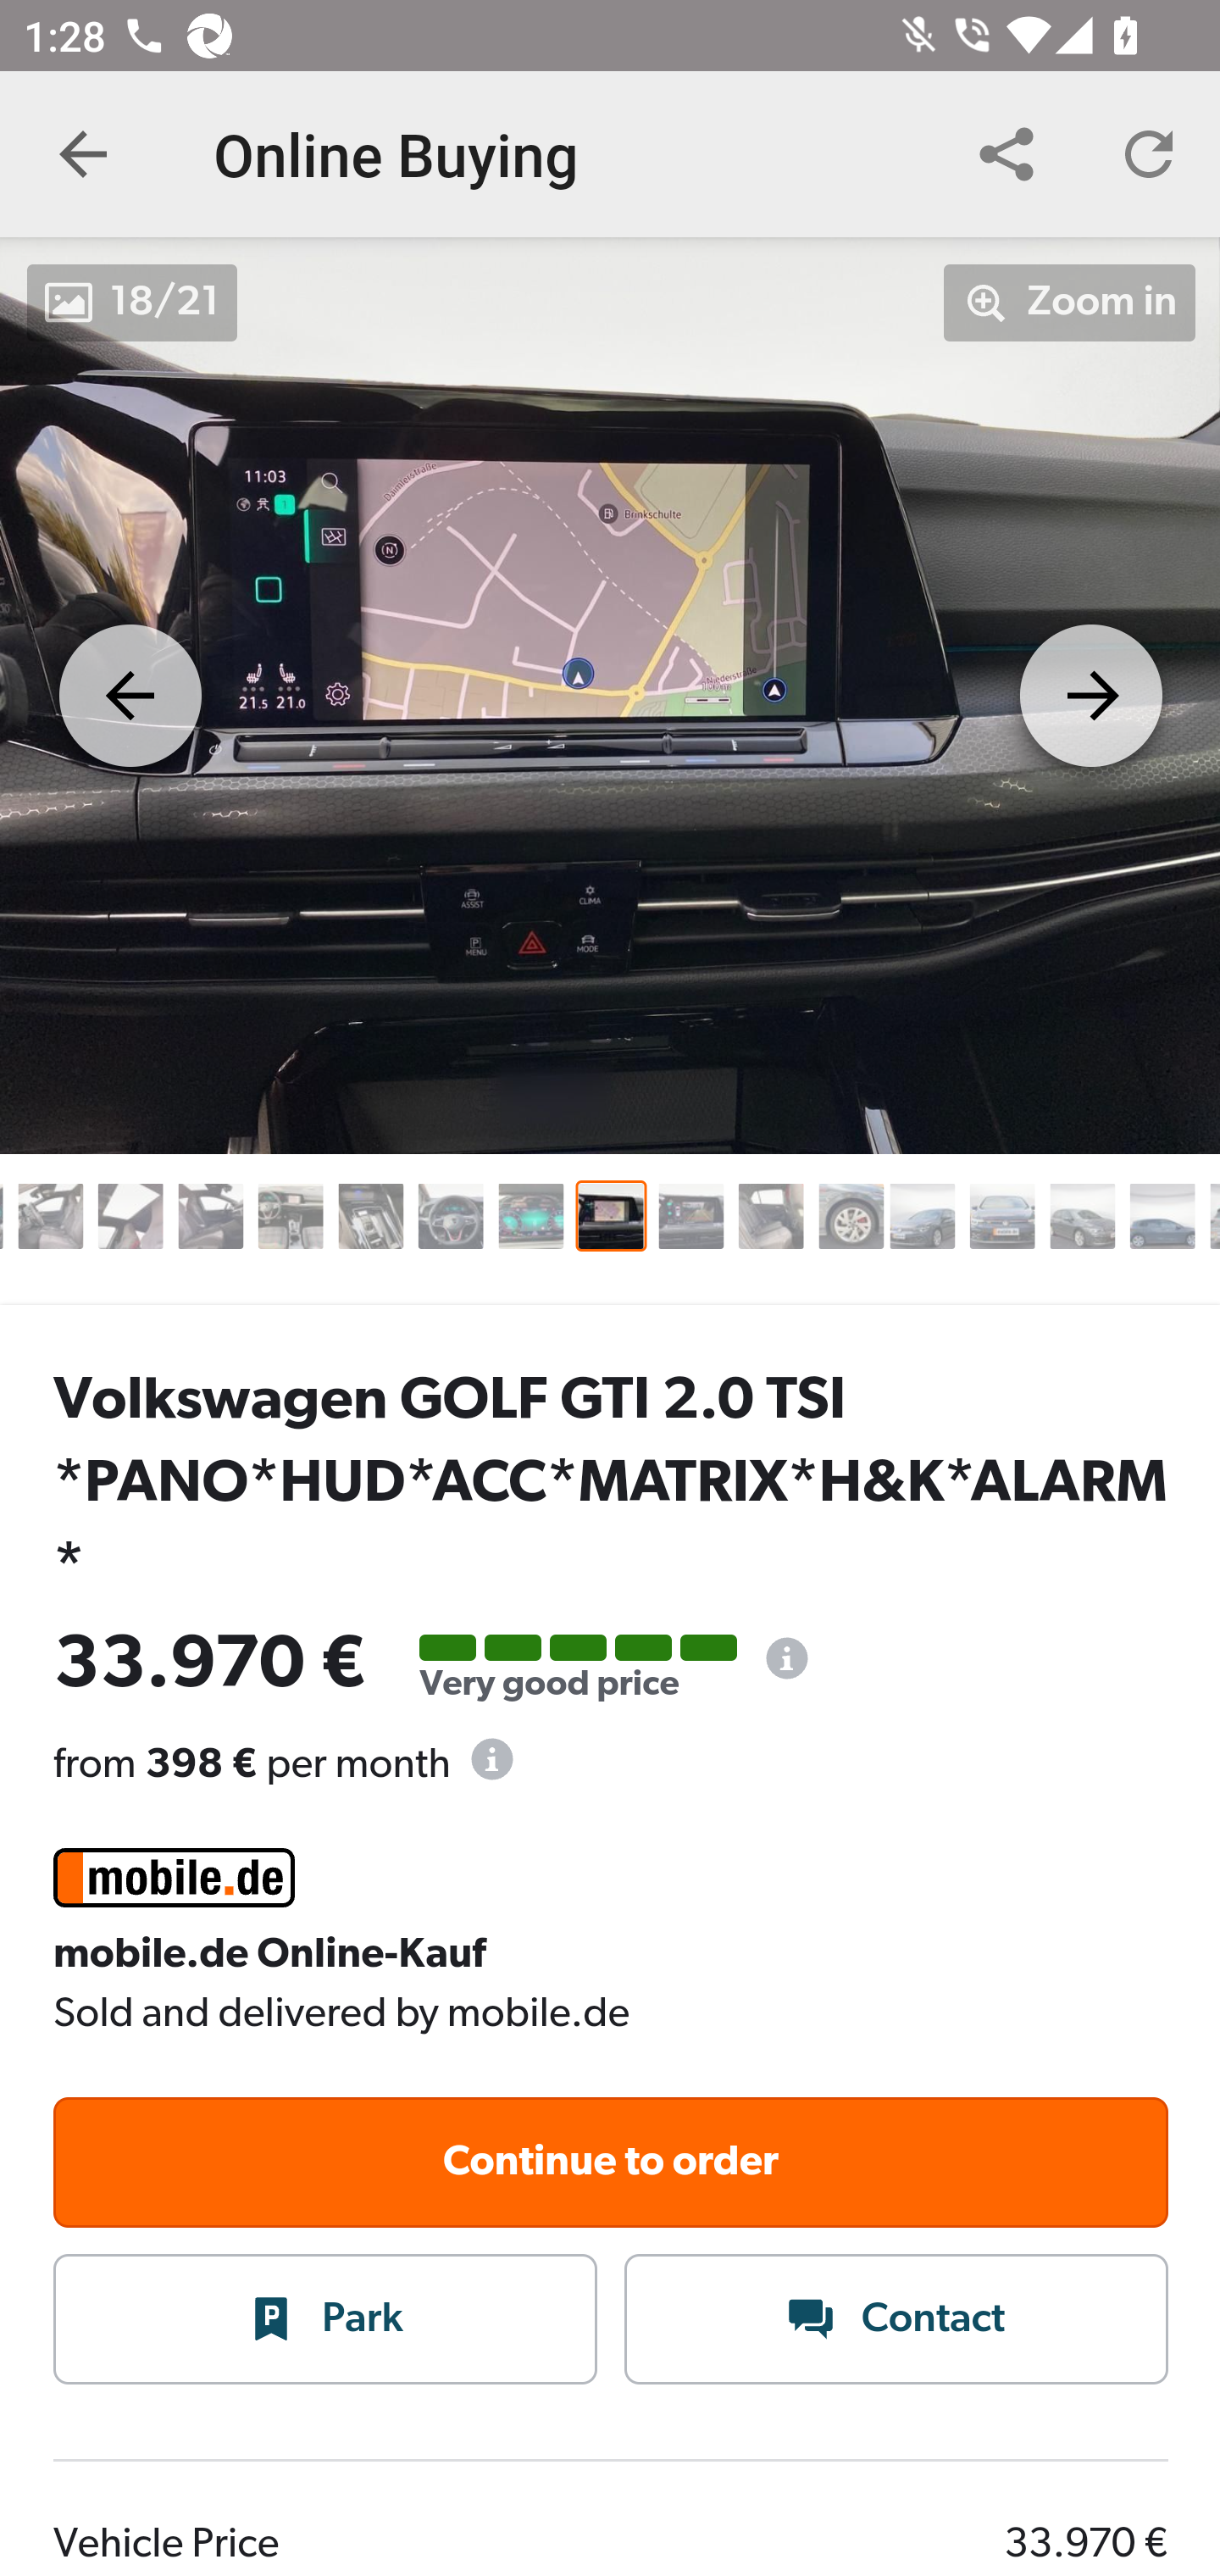  What do you see at coordinates (1149, 154) in the screenshot?
I see `synchronize` at bounding box center [1149, 154].